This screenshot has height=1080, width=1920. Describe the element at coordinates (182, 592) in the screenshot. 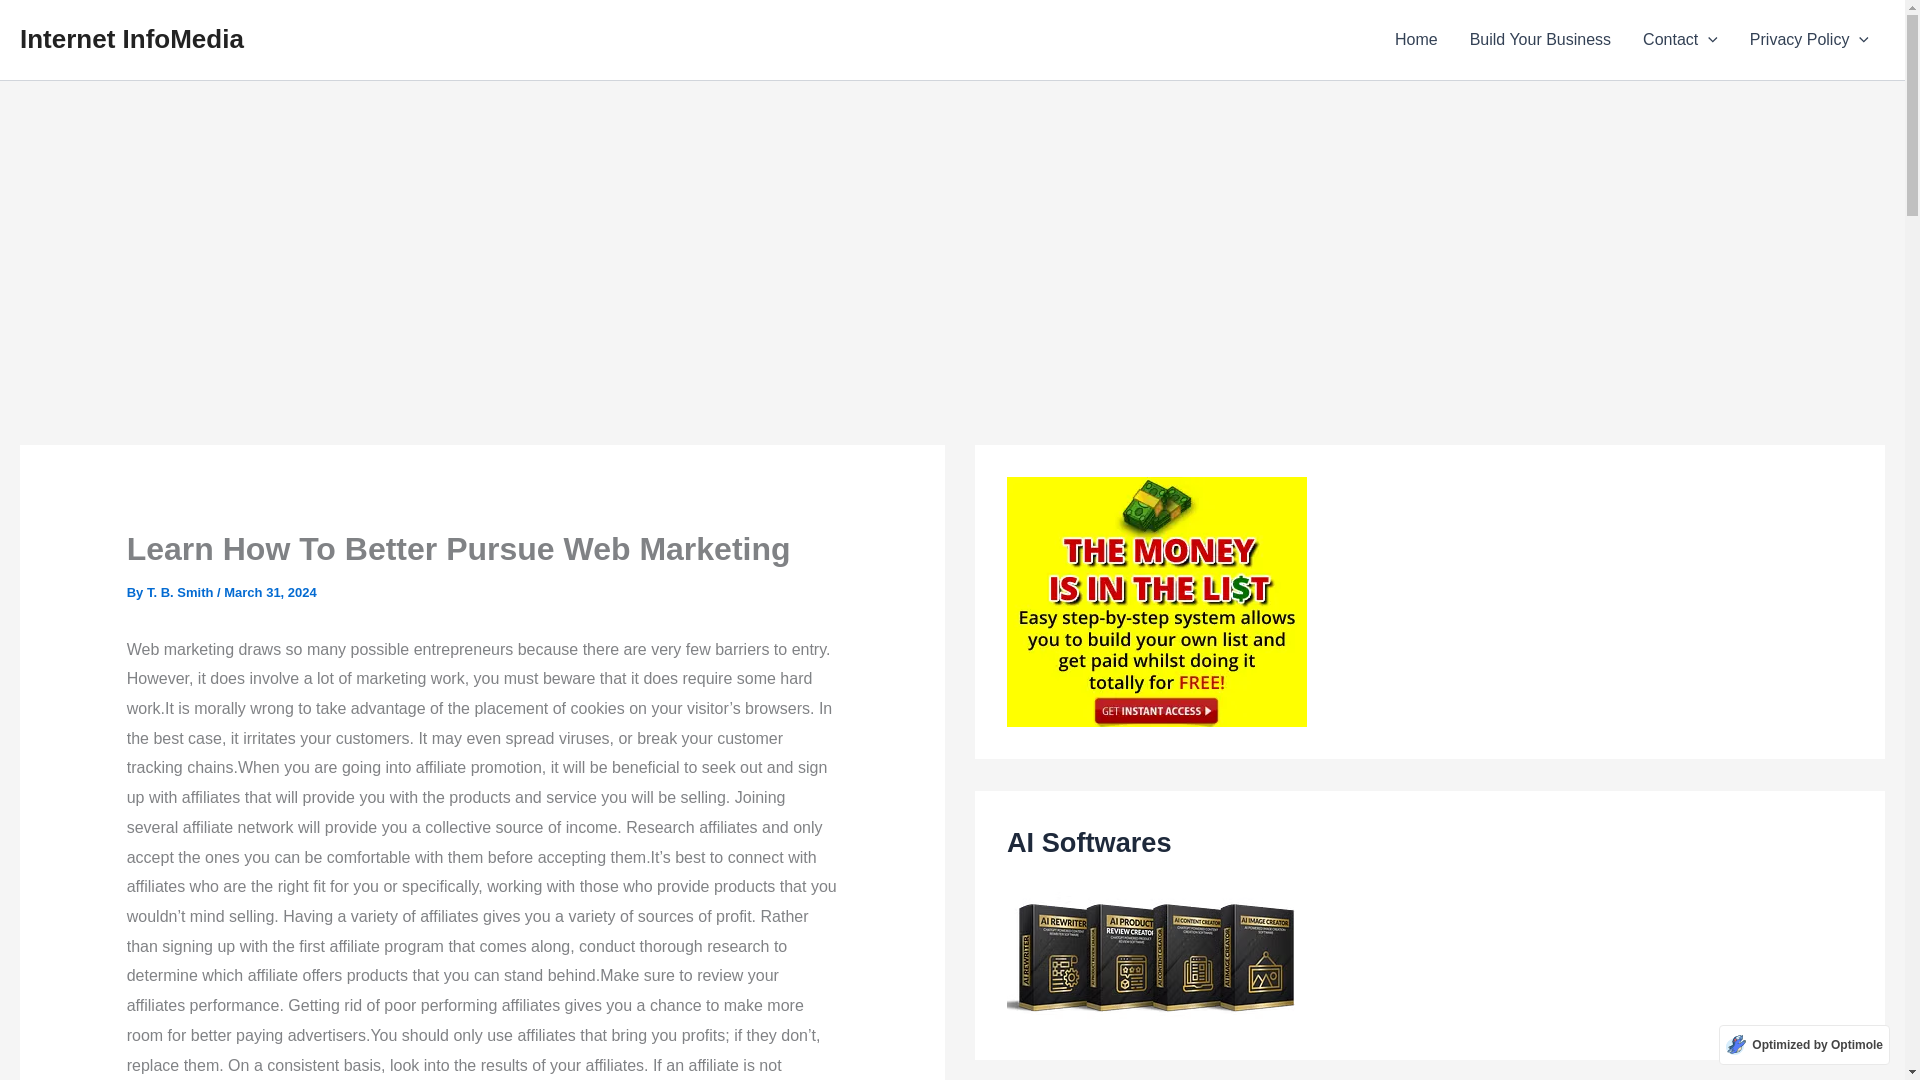

I see `View all posts by T. B. Smith` at that location.